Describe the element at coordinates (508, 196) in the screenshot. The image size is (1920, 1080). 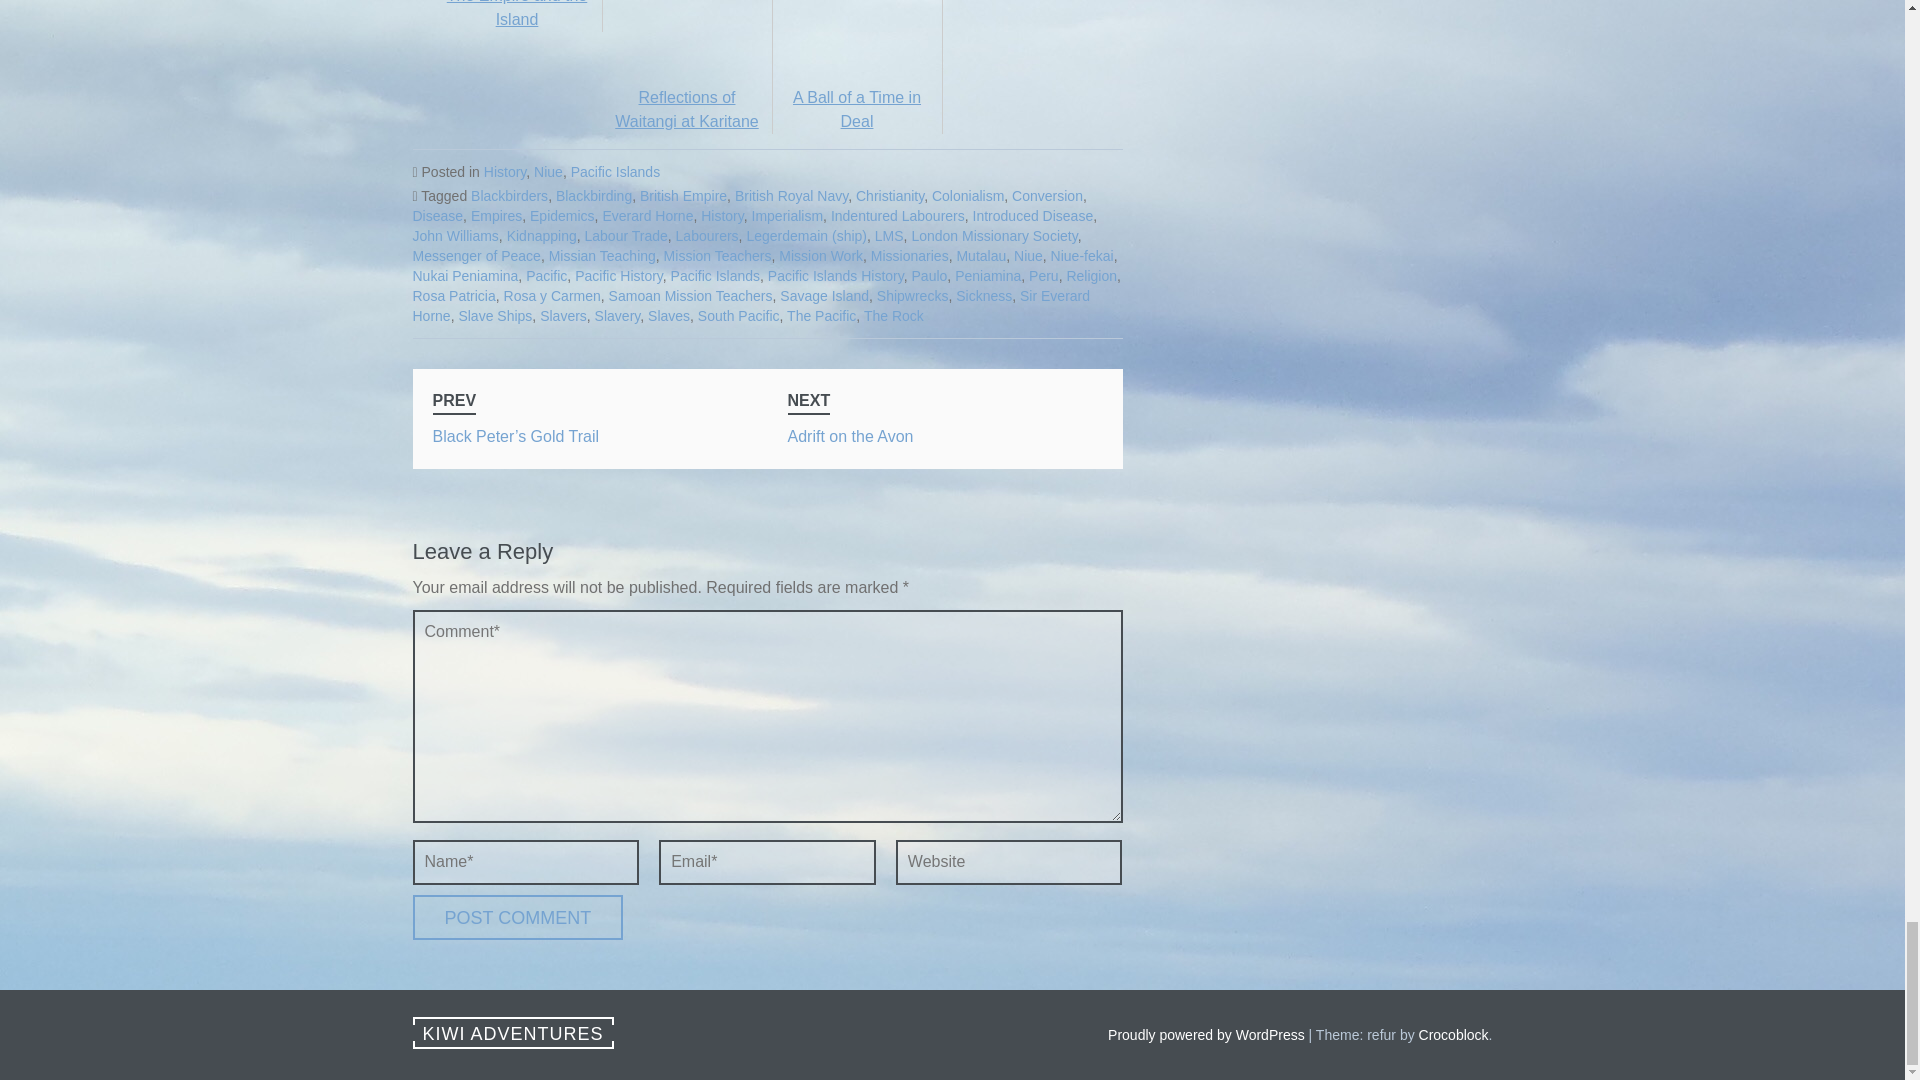
I see `Blackbirders` at that location.